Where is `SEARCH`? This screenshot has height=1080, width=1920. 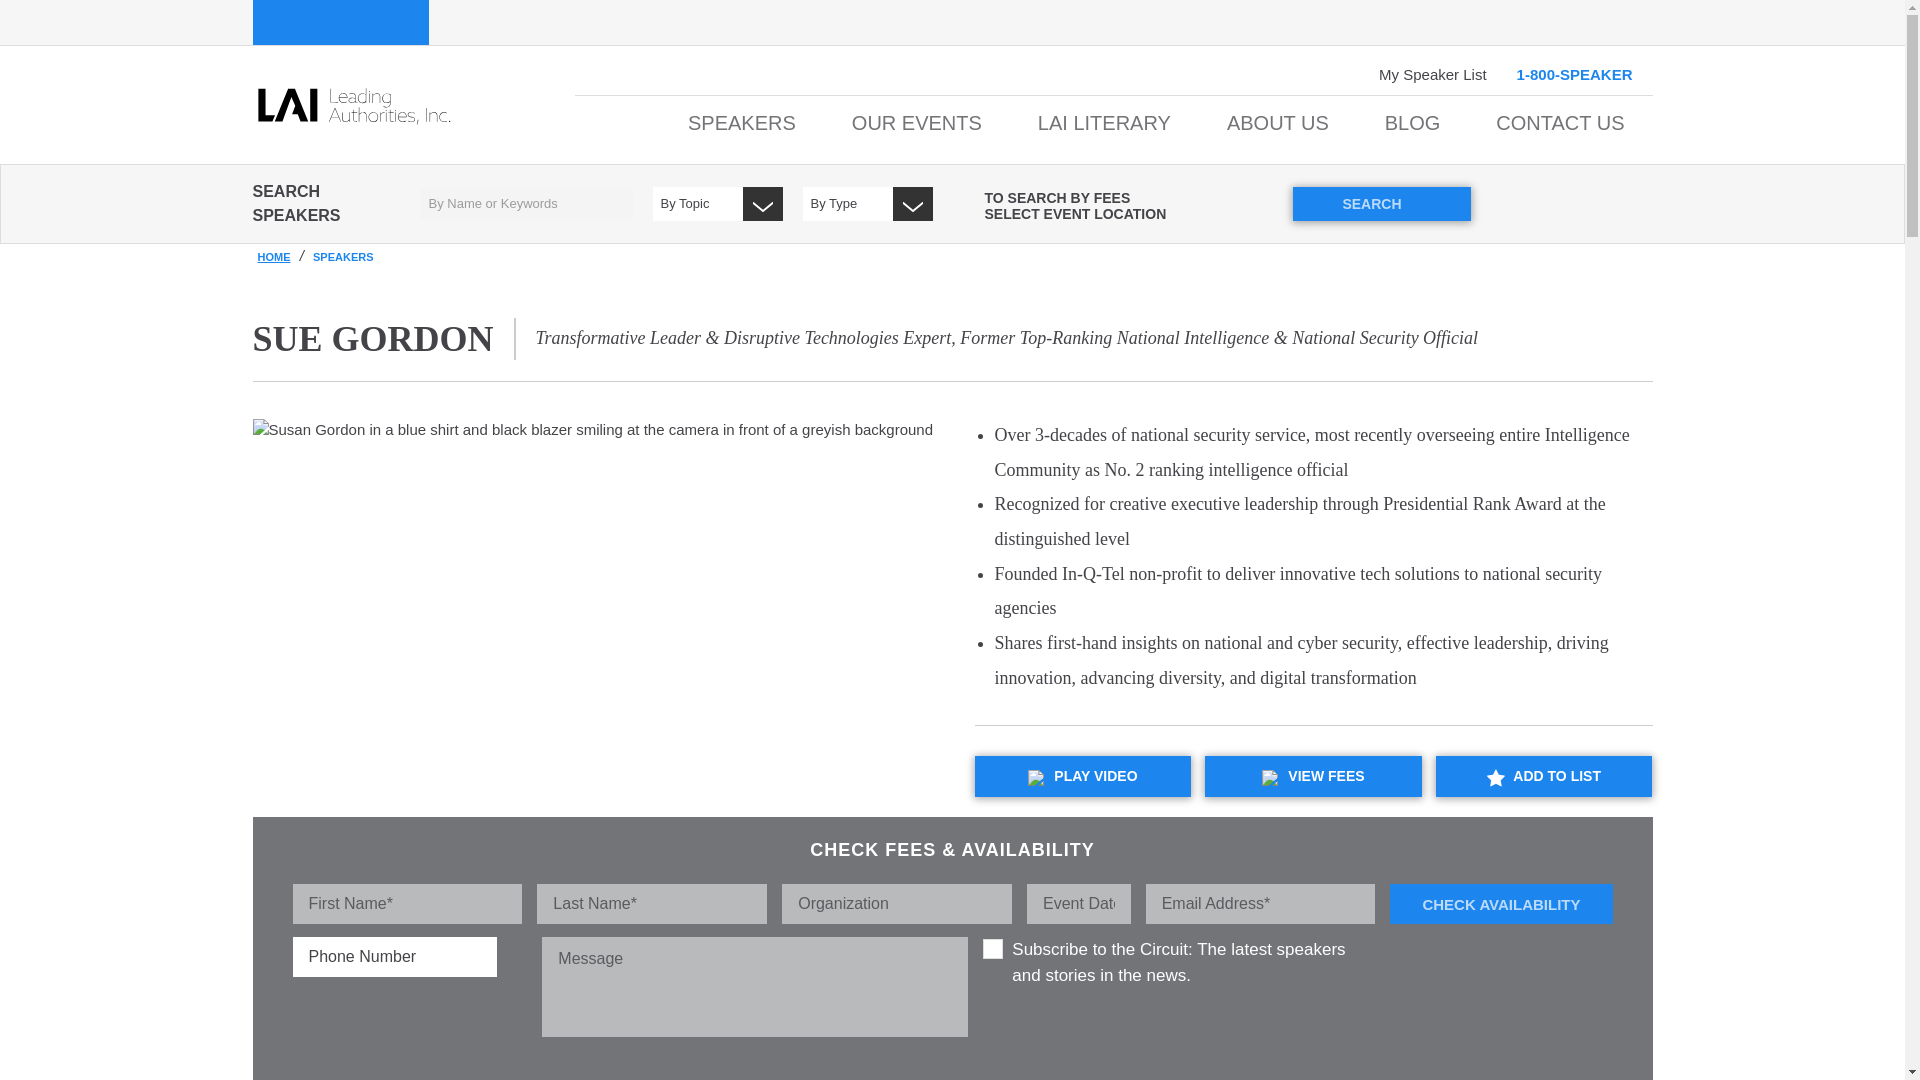
SEARCH is located at coordinates (1381, 202).